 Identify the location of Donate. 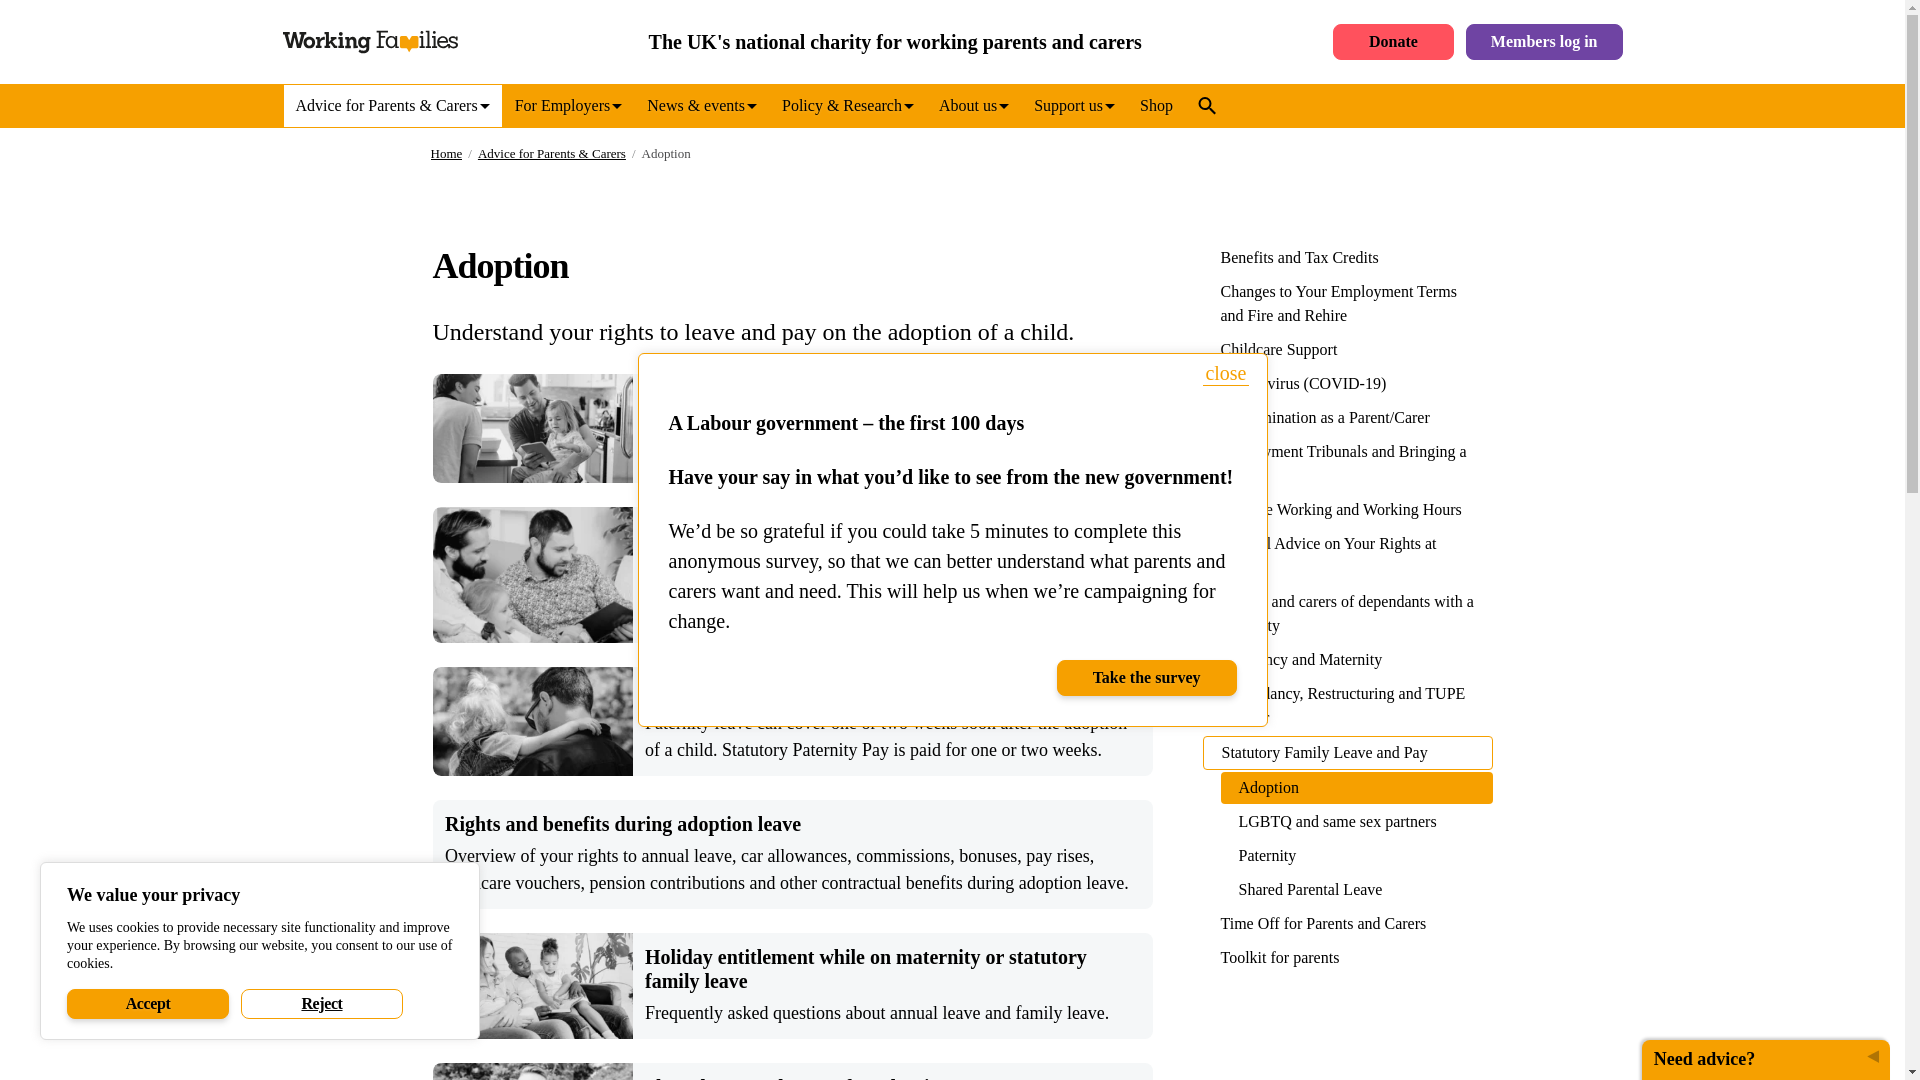
(1392, 42).